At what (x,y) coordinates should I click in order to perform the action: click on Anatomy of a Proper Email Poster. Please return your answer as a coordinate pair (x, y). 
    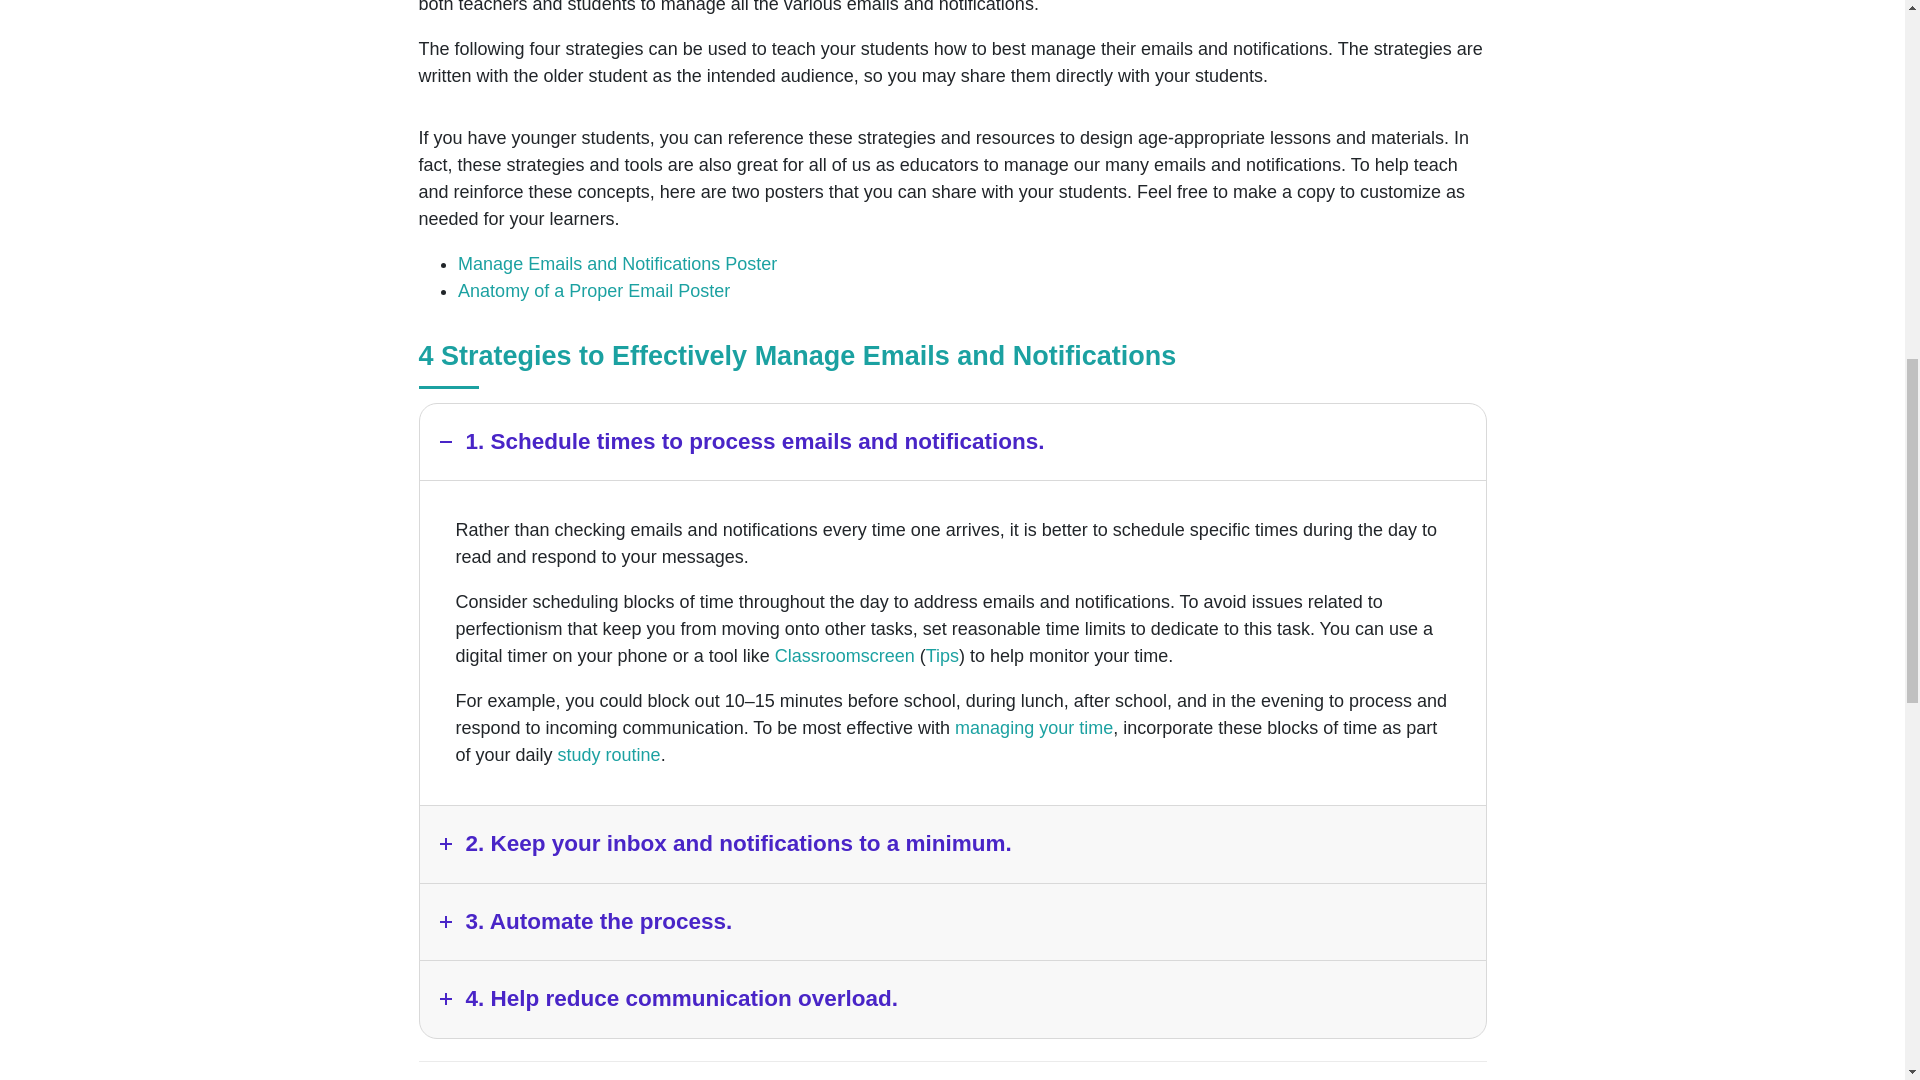
    Looking at the image, I should click on (594, 290).